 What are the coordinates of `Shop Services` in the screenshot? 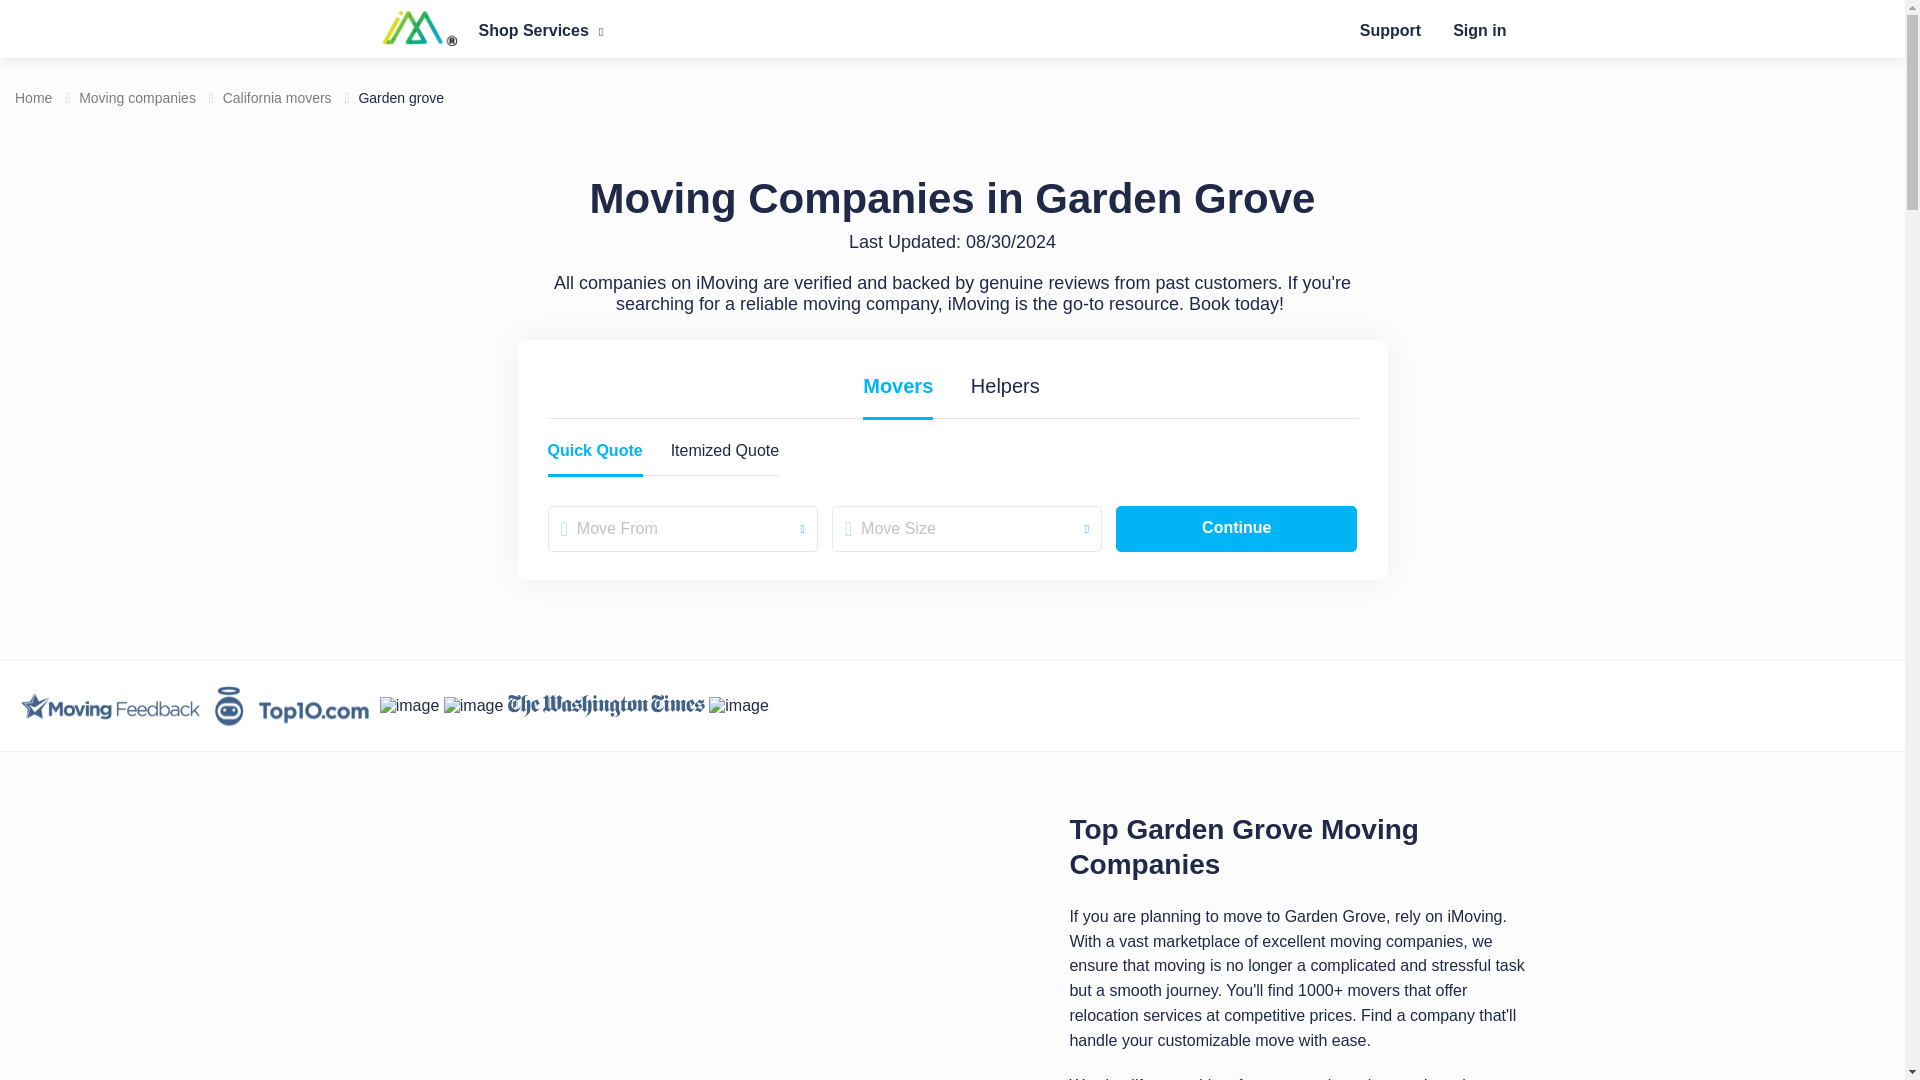 It's located at (540, 30).